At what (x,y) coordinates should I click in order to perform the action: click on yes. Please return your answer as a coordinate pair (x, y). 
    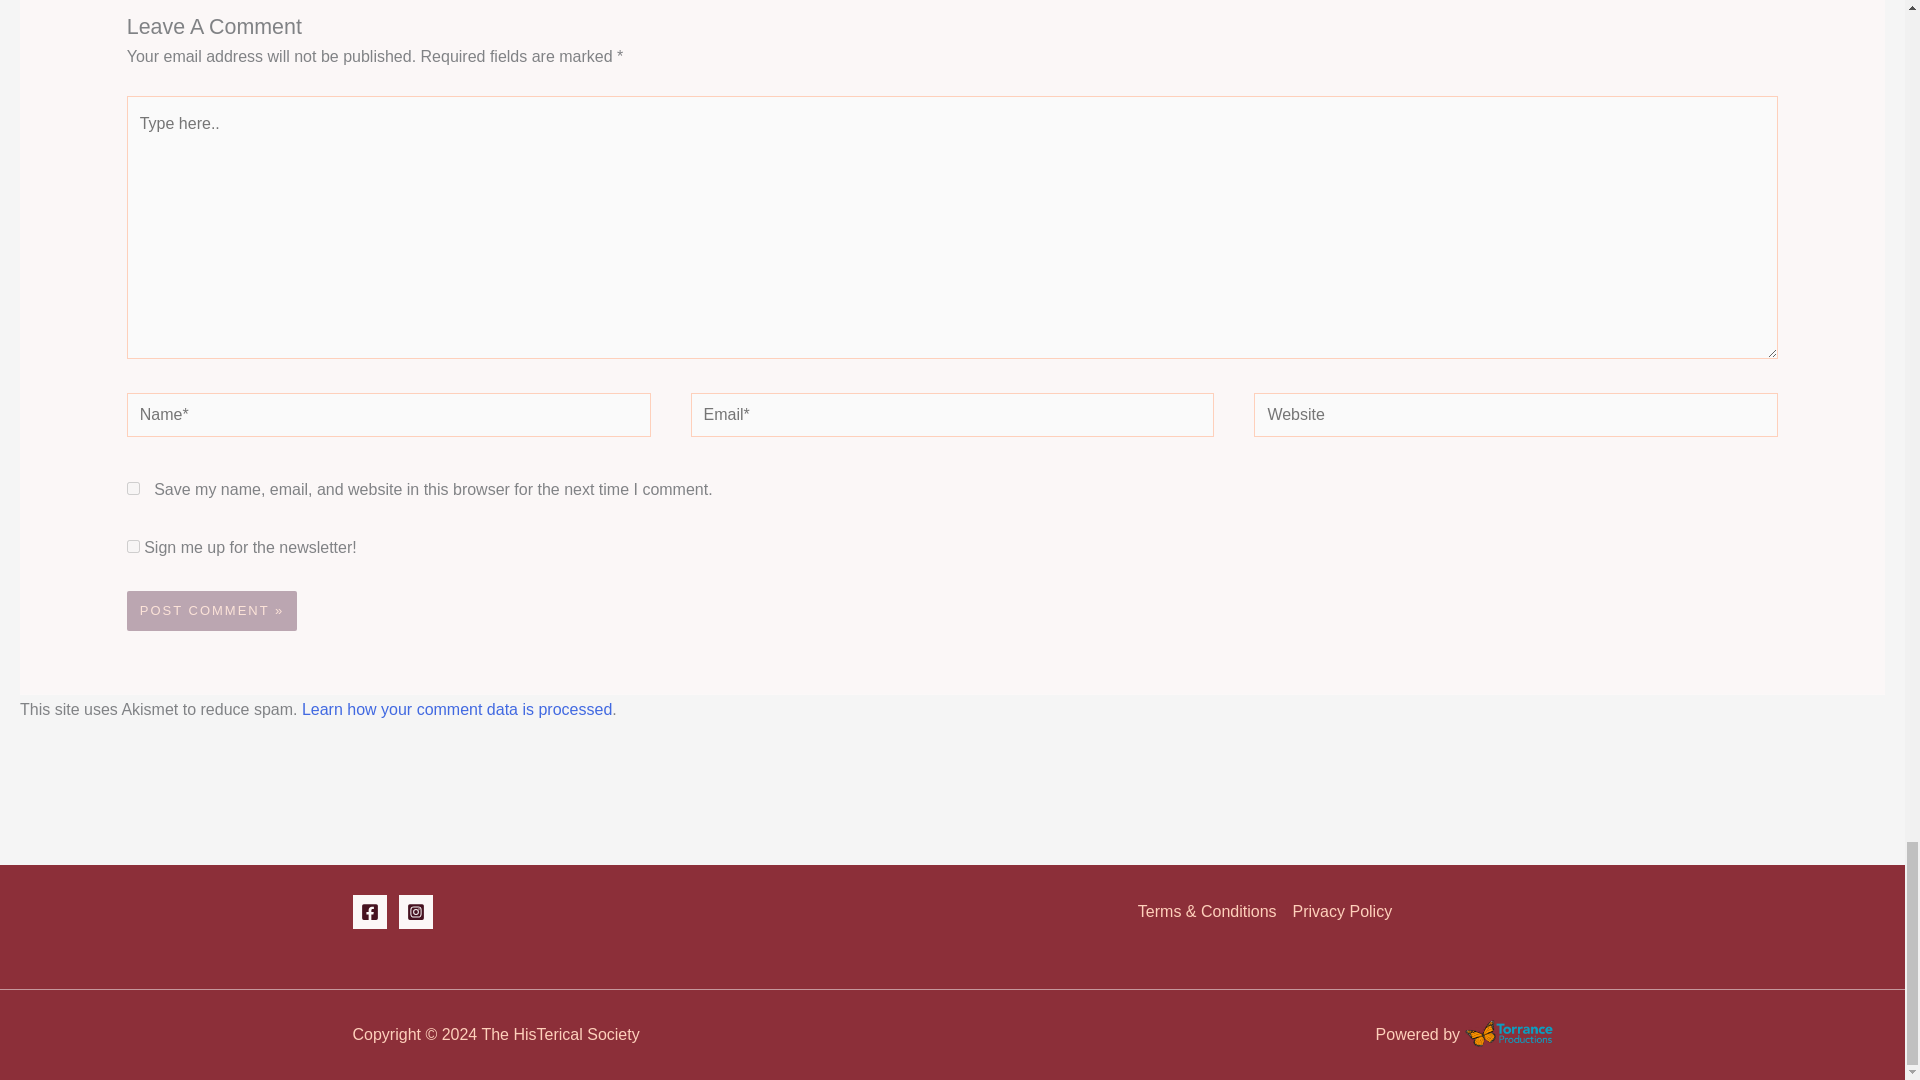
    Looking at the image, I should click on (133, 488).